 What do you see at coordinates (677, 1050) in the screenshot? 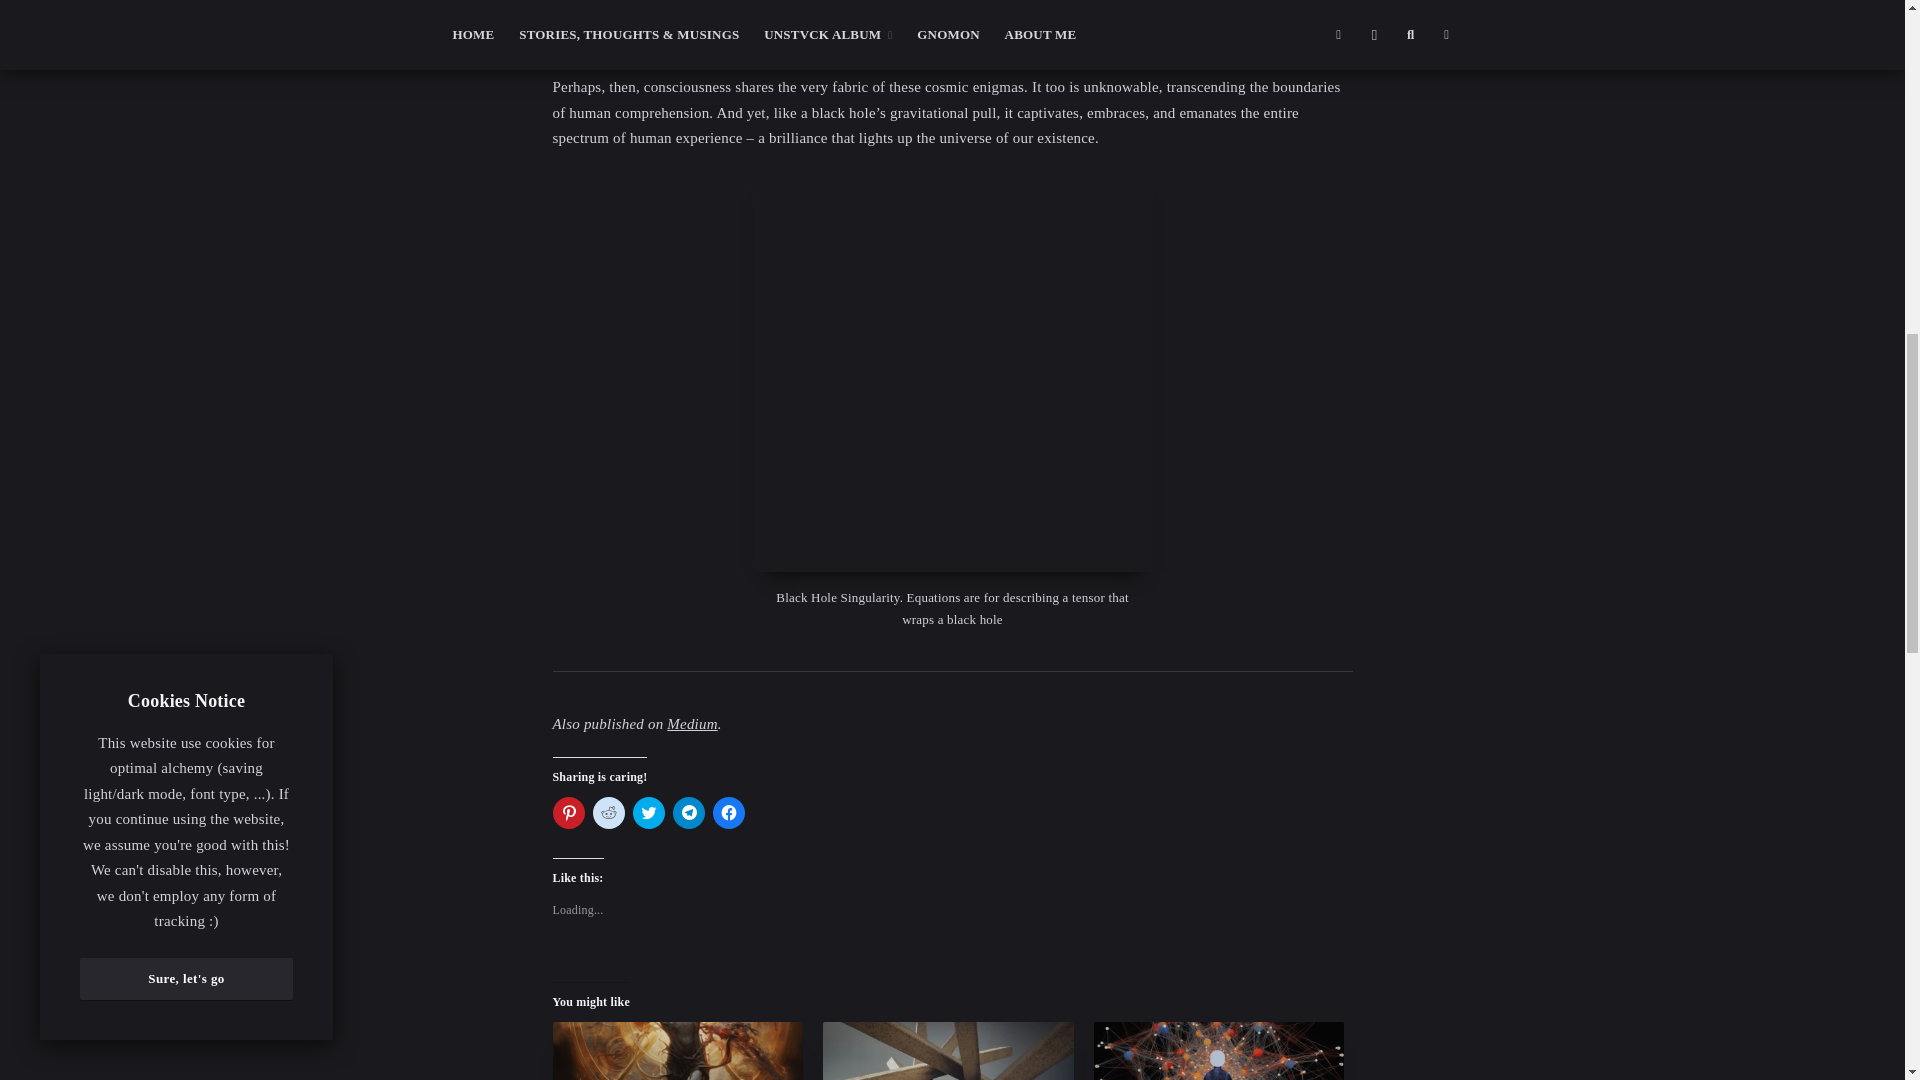
I see `Make Chaos Go Away` at bounding box center [677, 1050].